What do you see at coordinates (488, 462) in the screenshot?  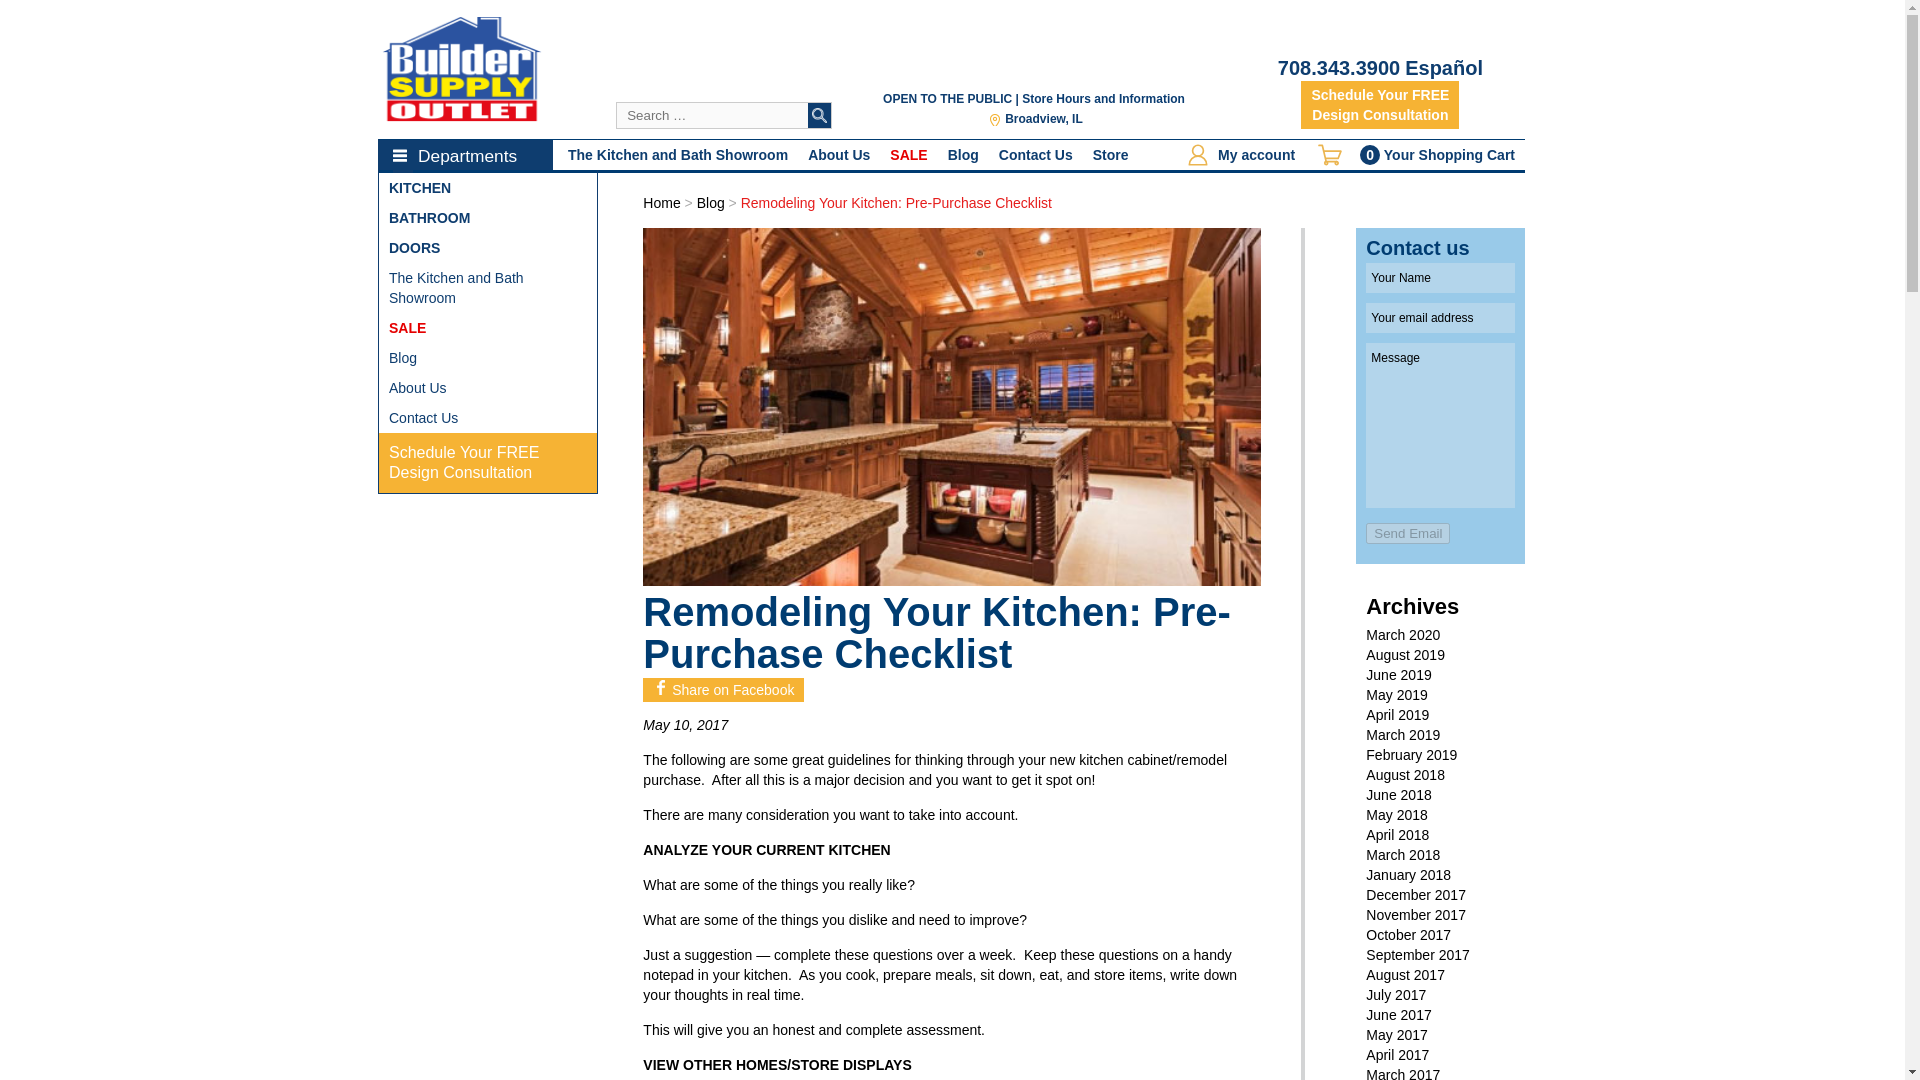 I see `Blog` at bounding box center [488, 462].